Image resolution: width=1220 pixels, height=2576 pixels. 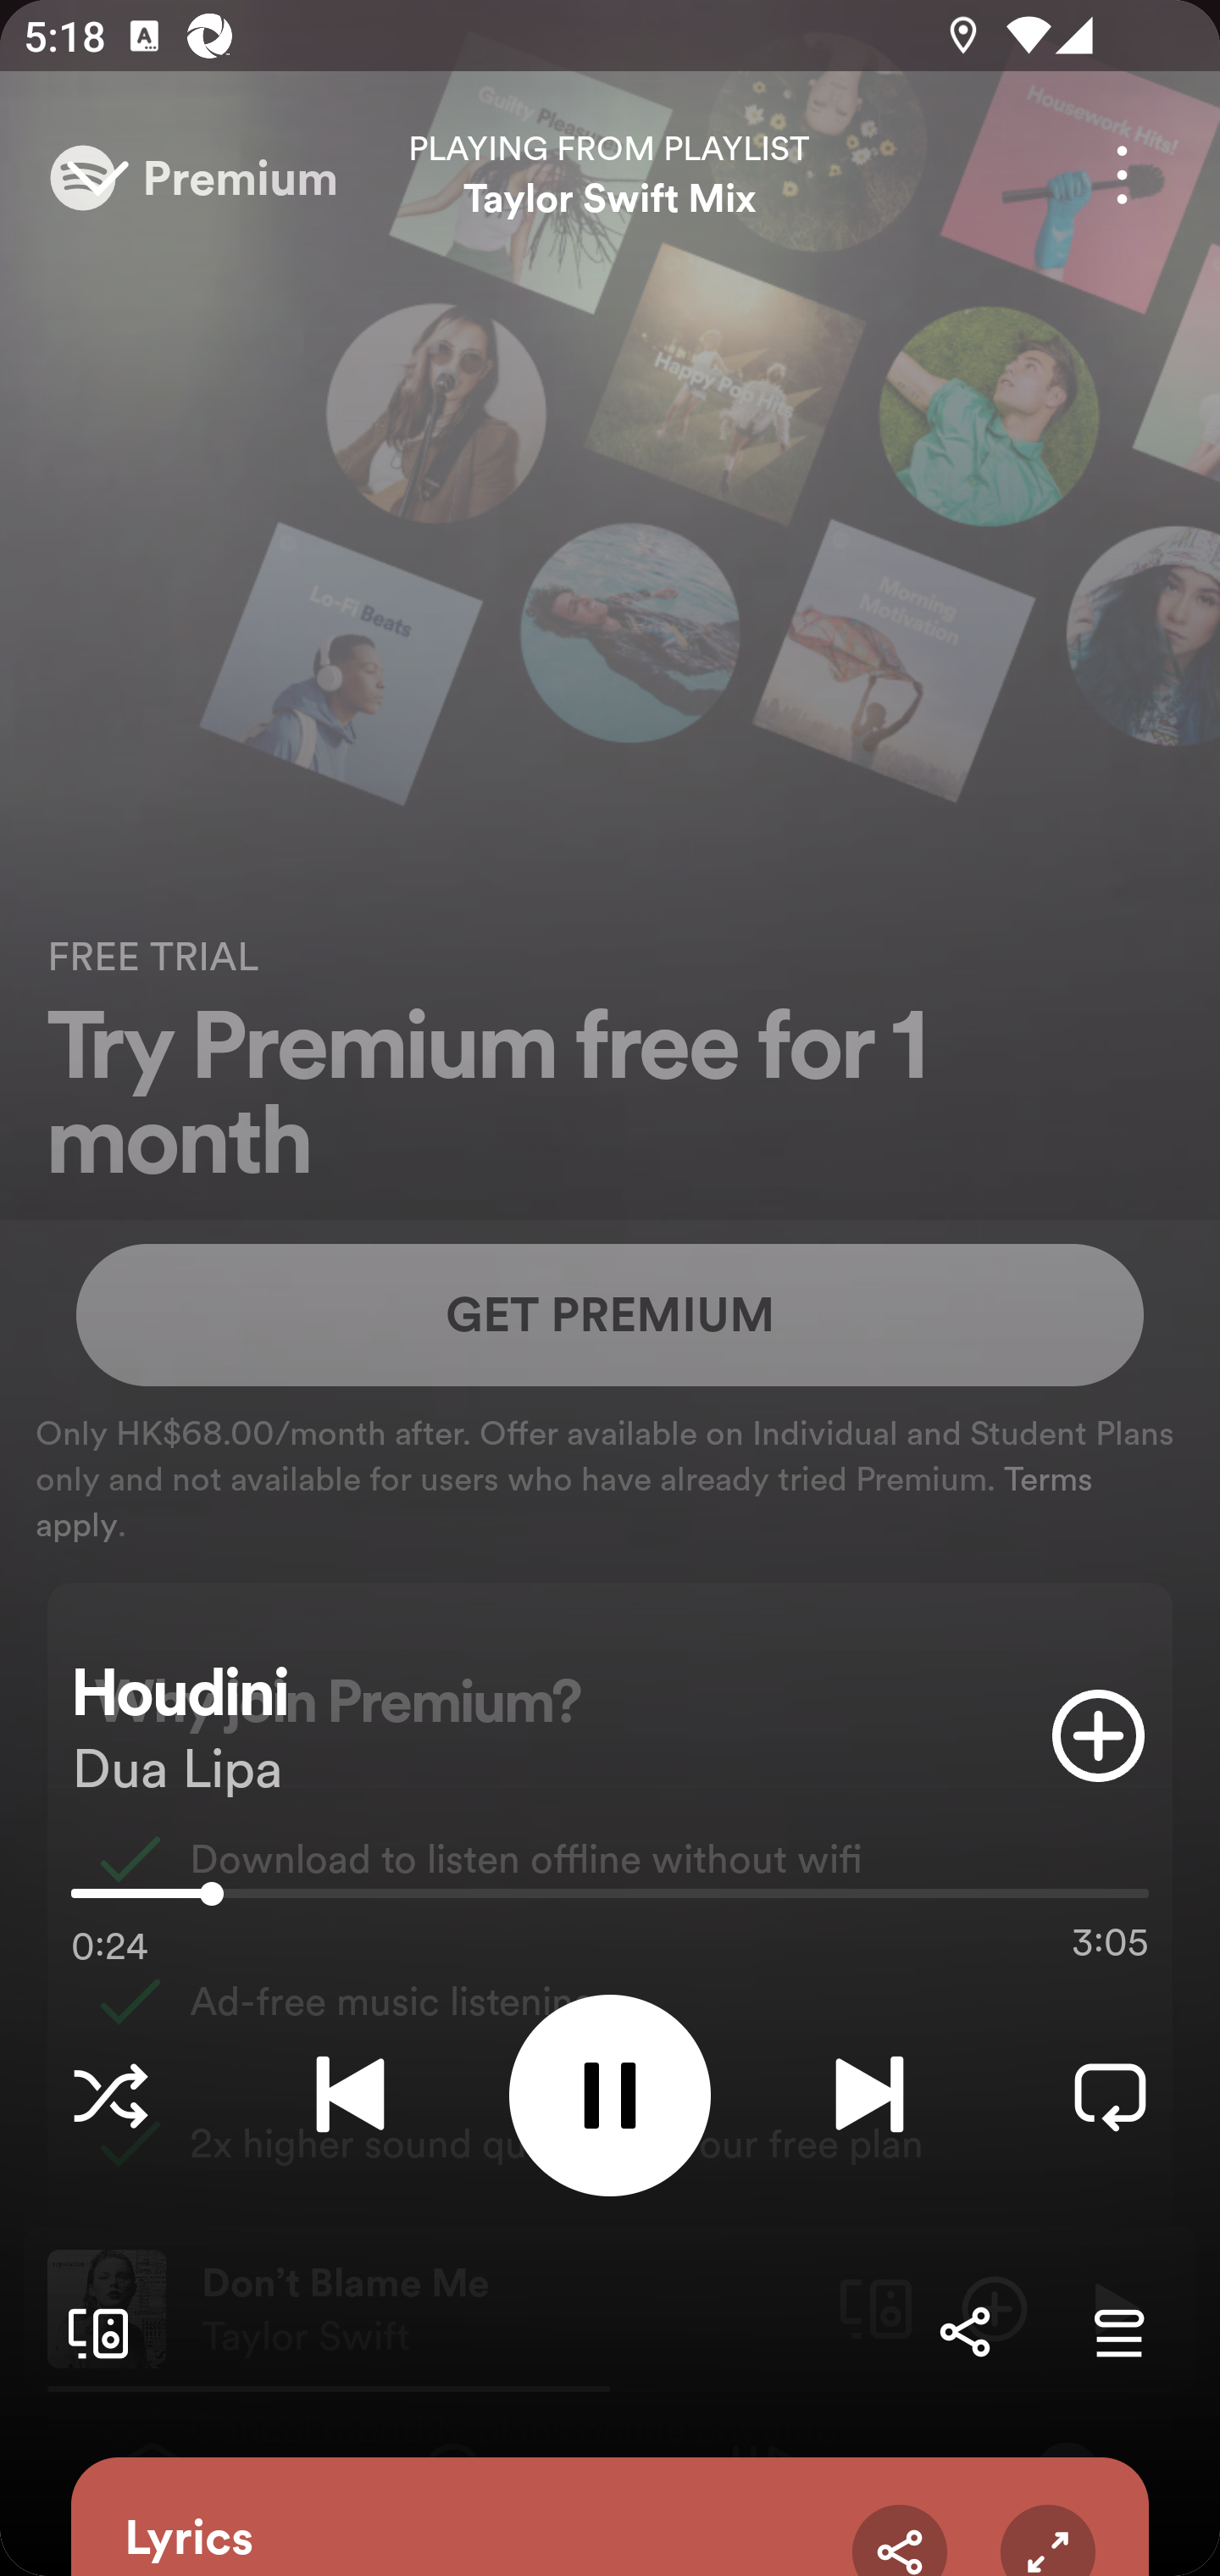 I want to click on 0:24 3:05 24126.0 Use volume keys to adjust, so click(x=610, y=1901).